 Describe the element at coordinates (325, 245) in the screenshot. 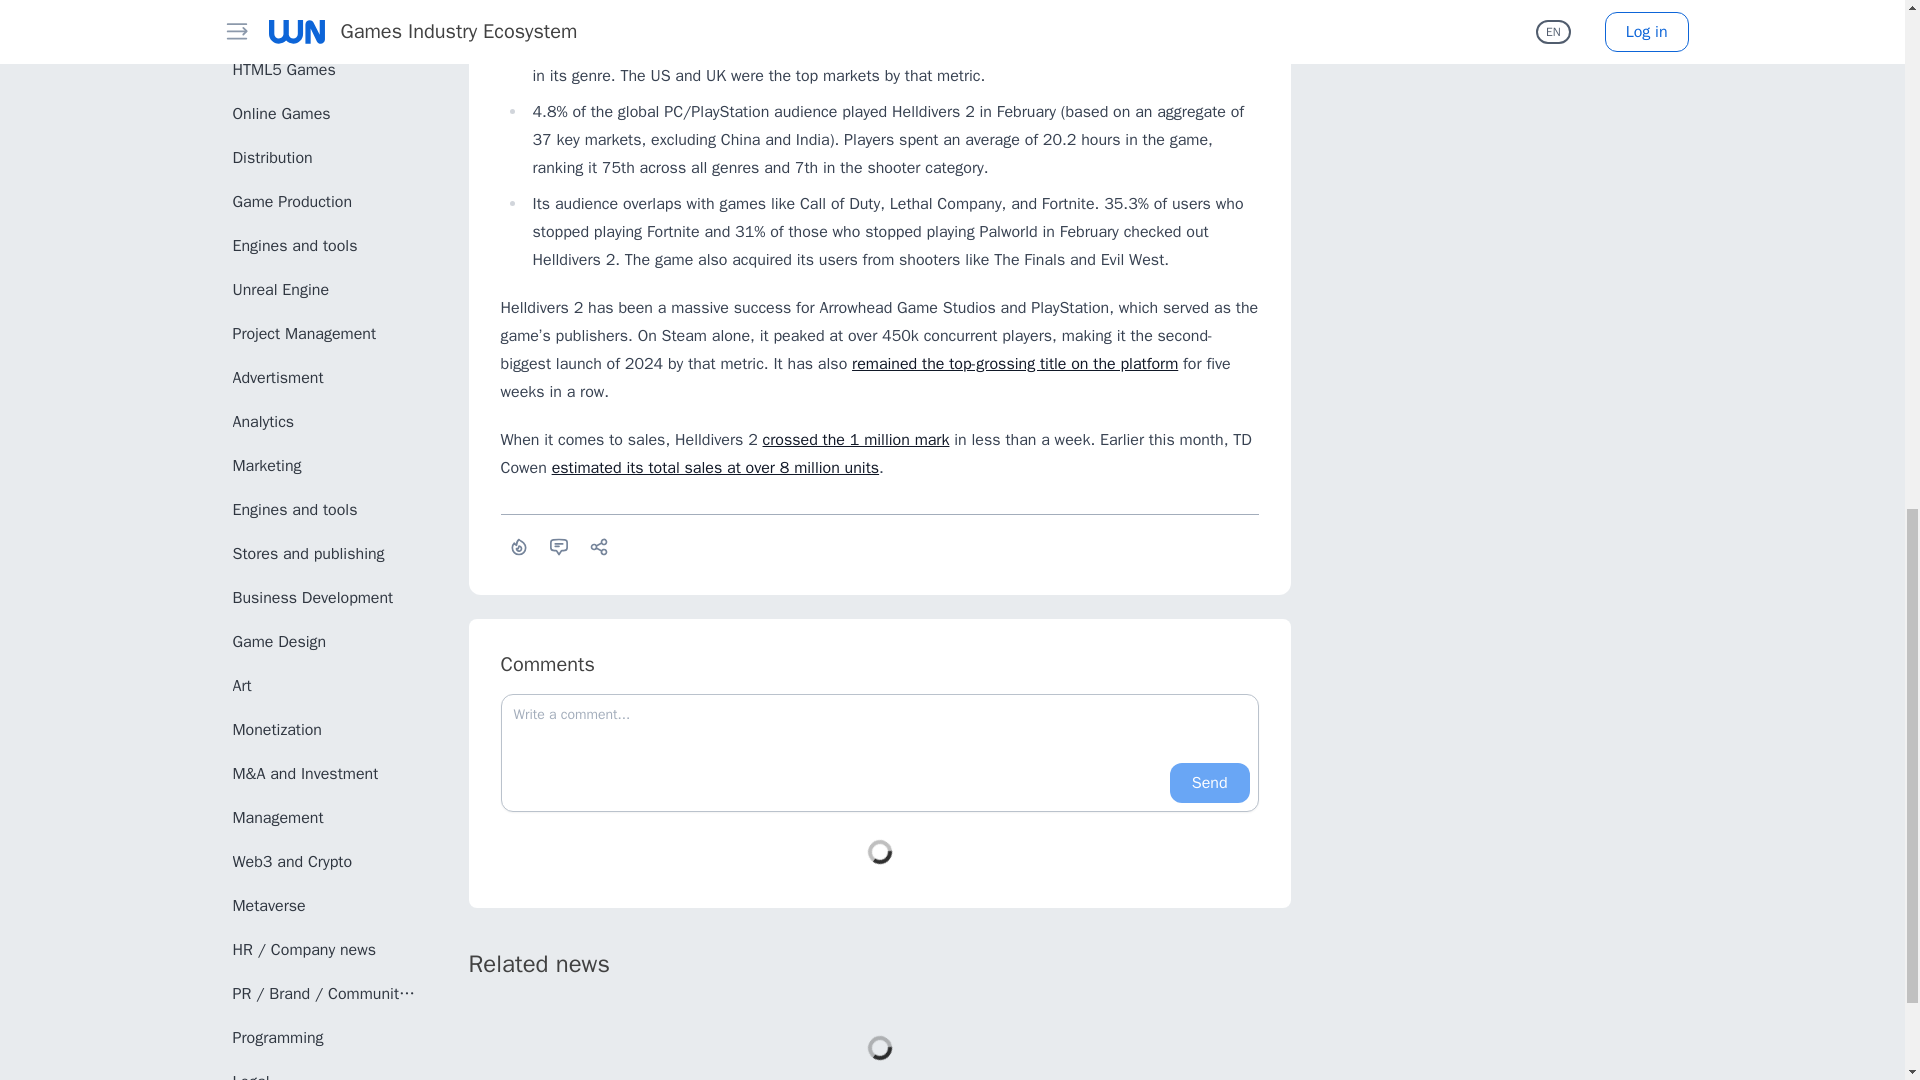

I see `Engines and tools` at that location.